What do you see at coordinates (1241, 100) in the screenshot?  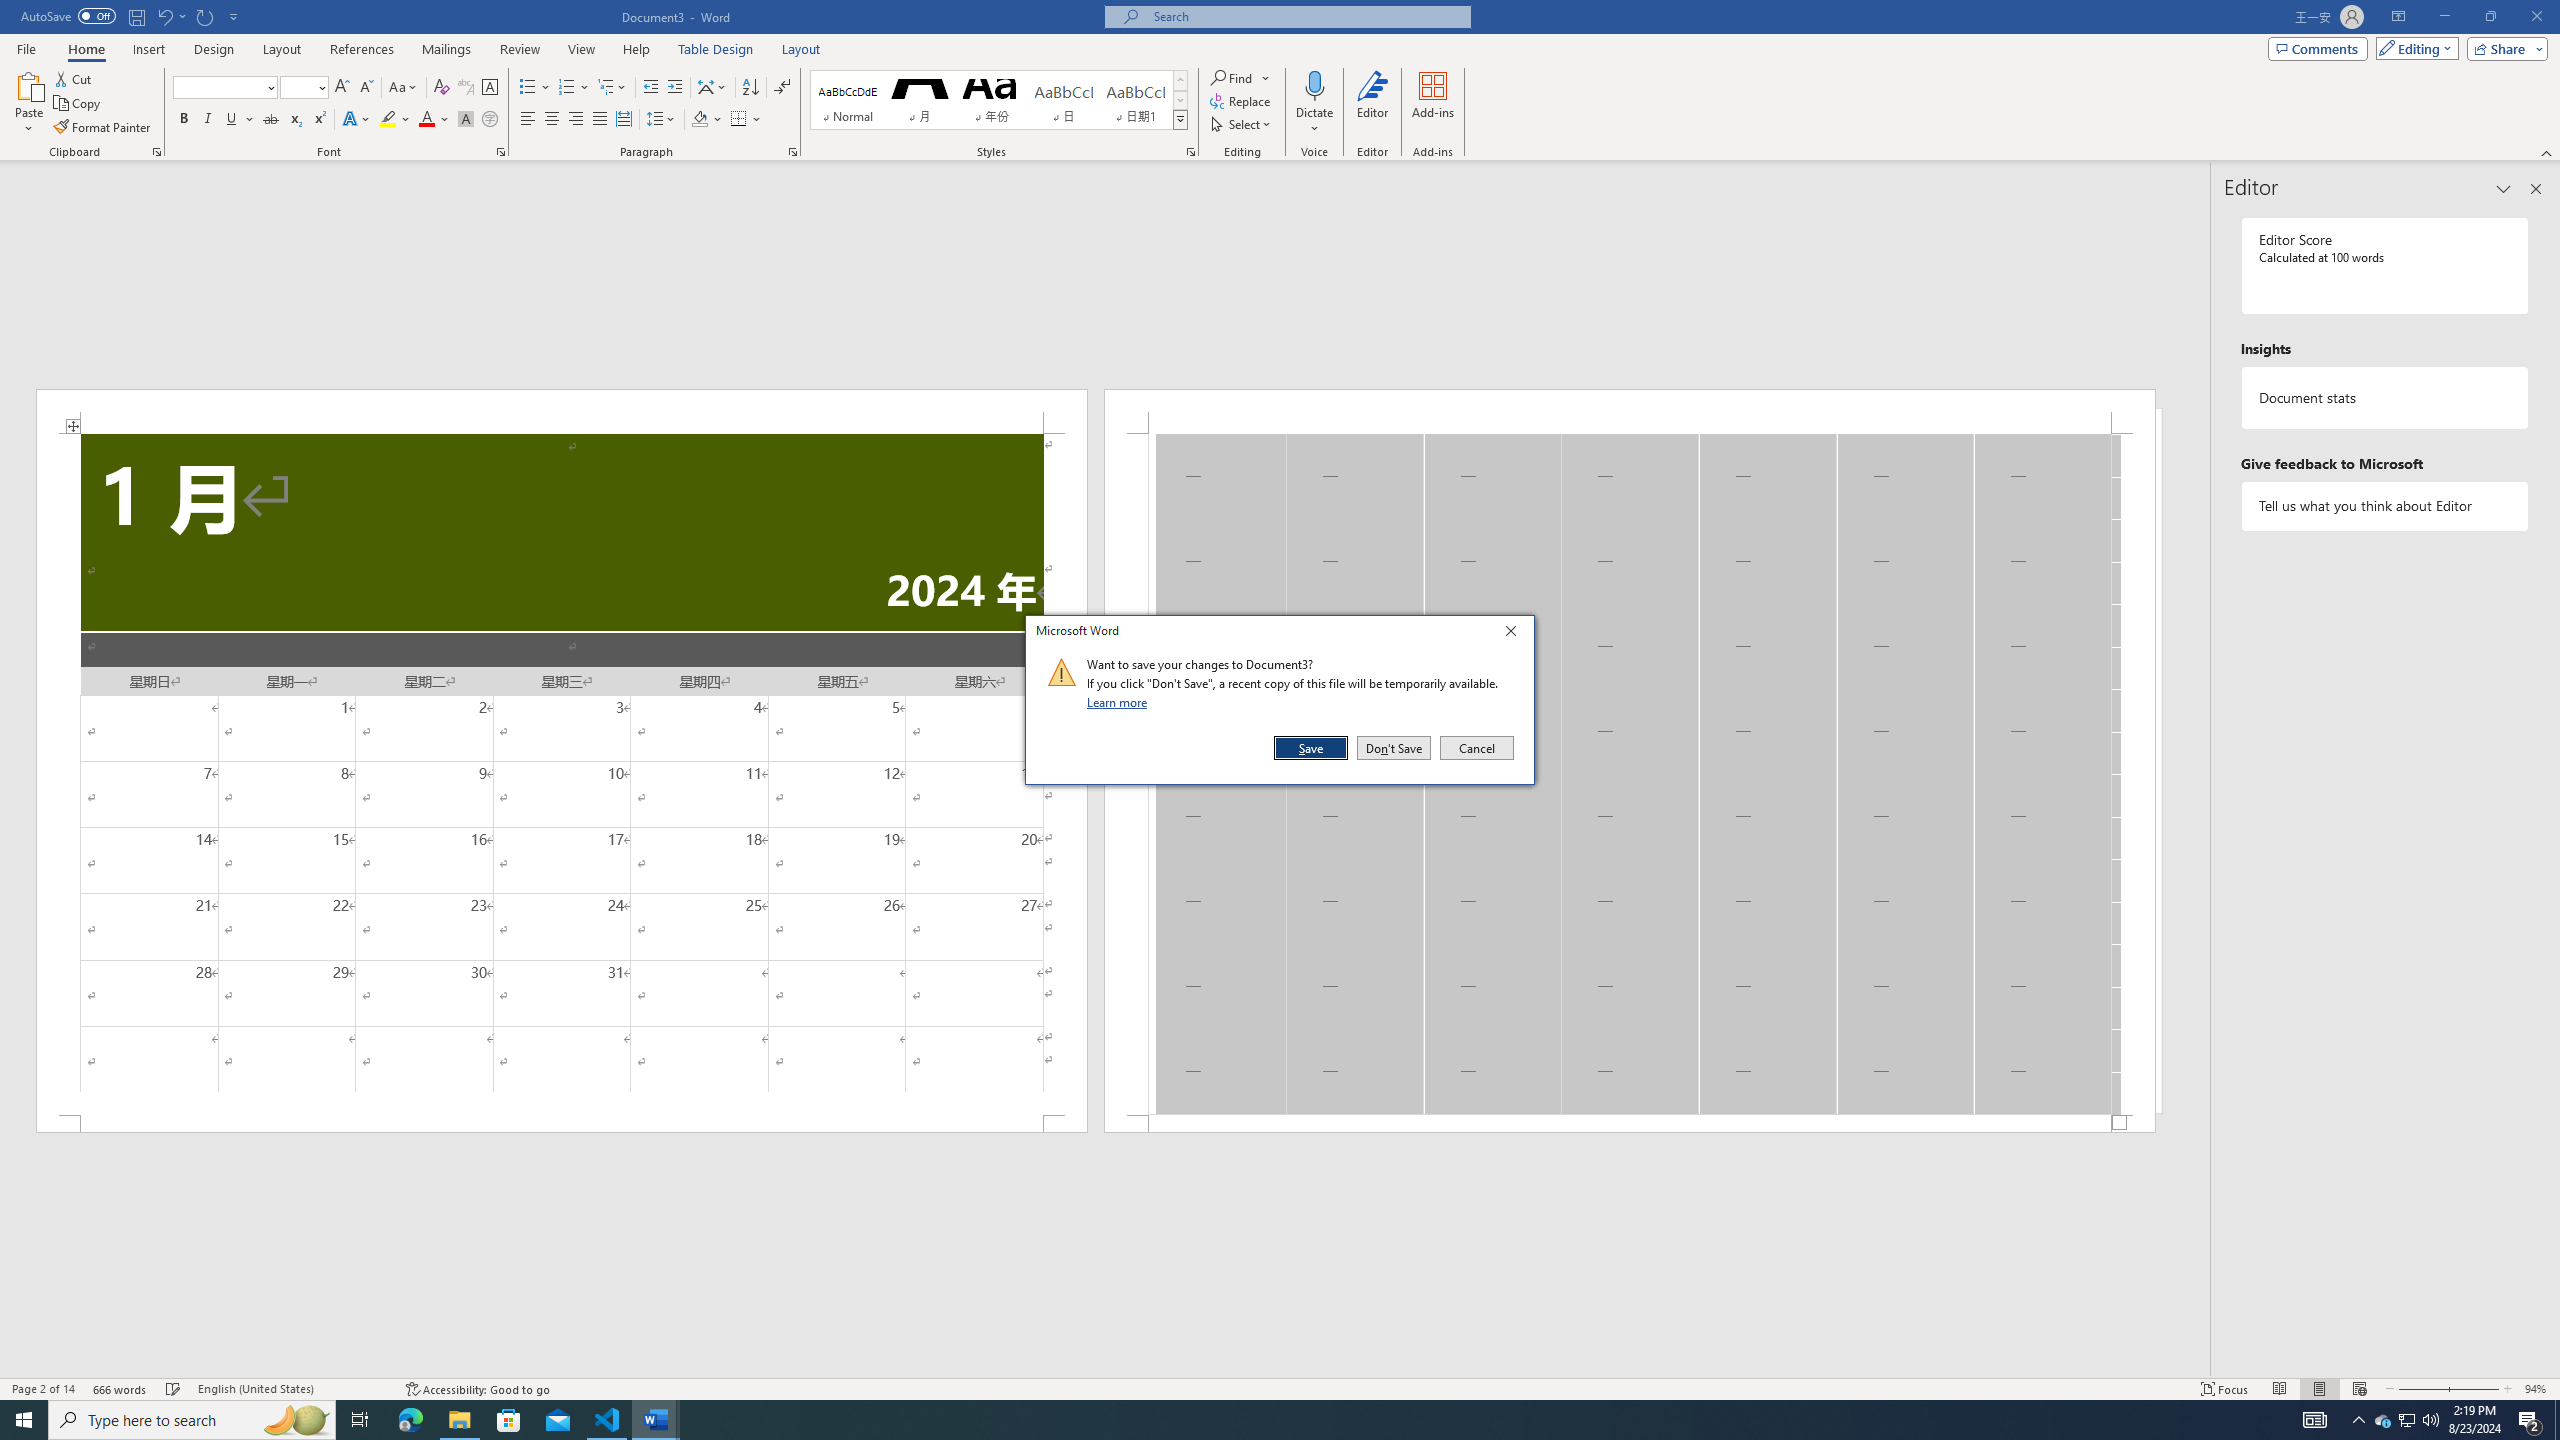 I see `Replace...` at bounding box center [1241, 100].